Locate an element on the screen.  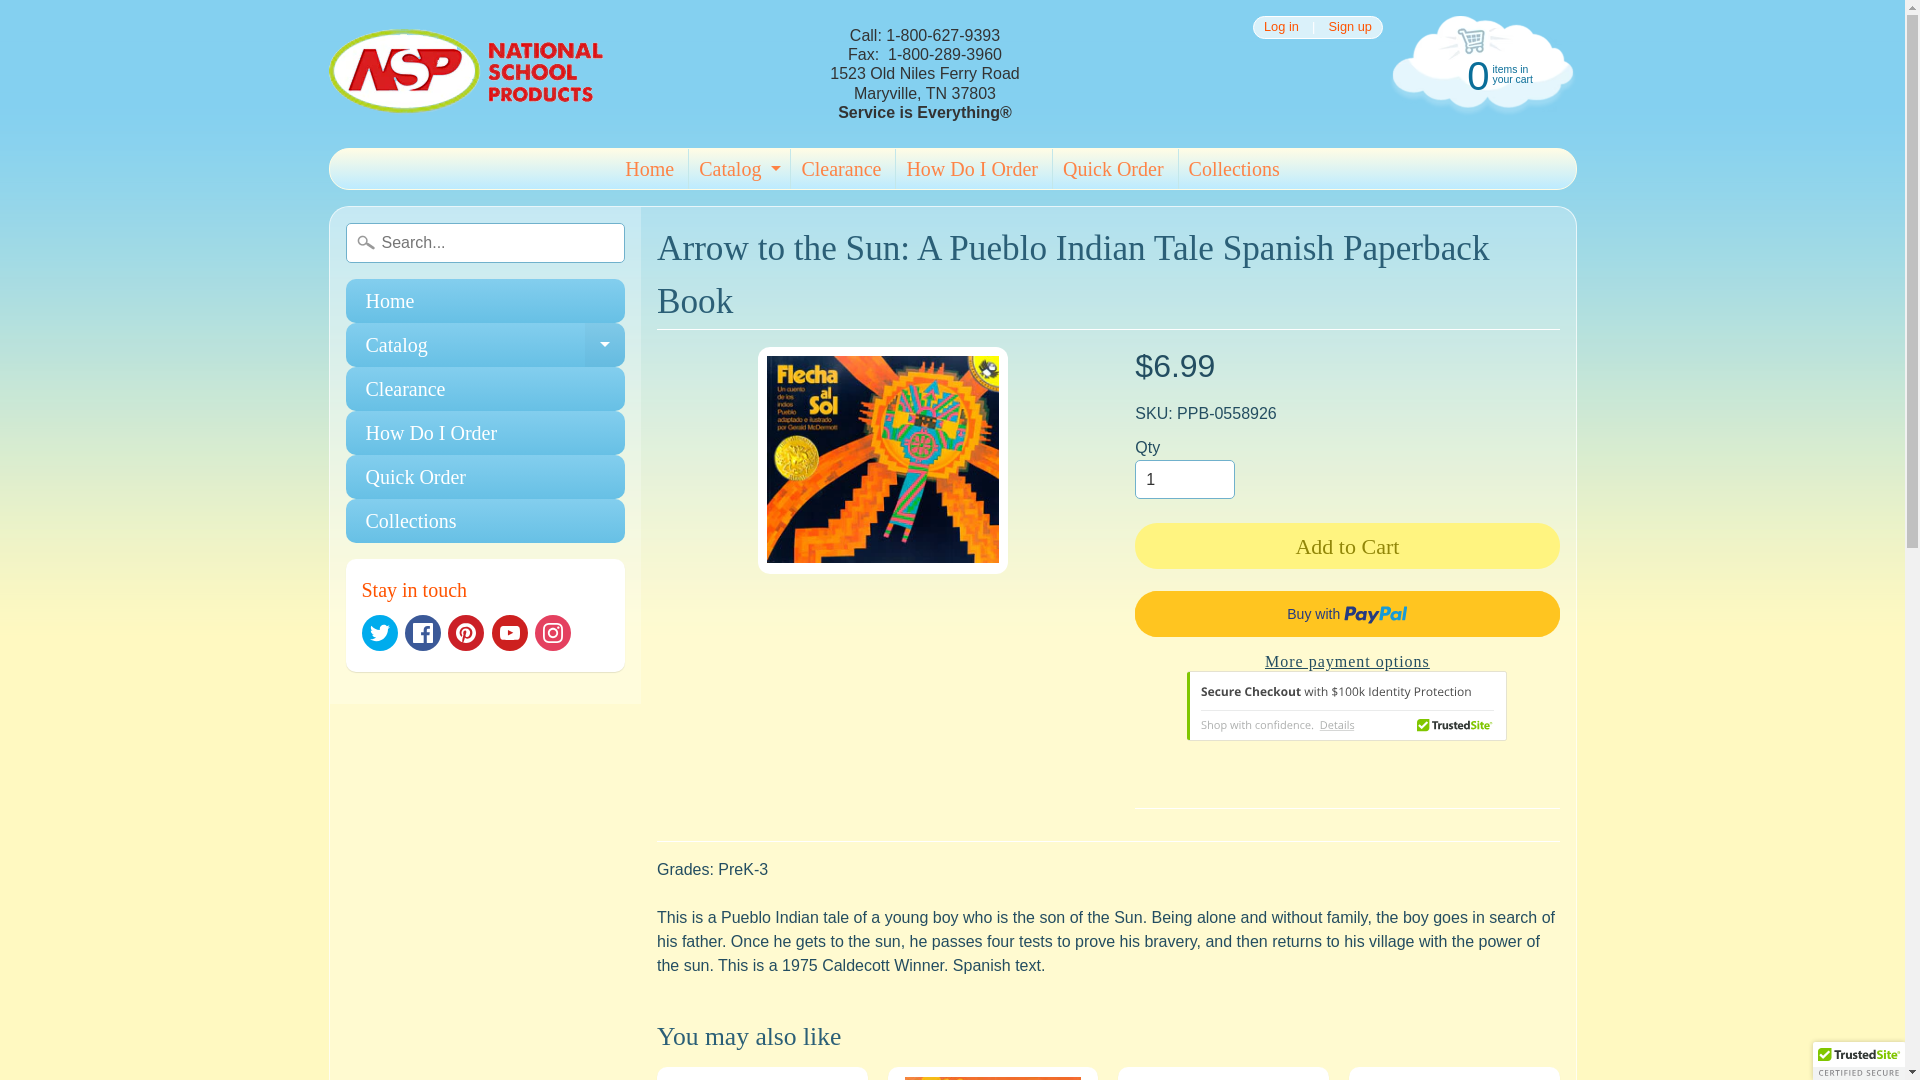
Facebook is located at coordinates (423, 632).